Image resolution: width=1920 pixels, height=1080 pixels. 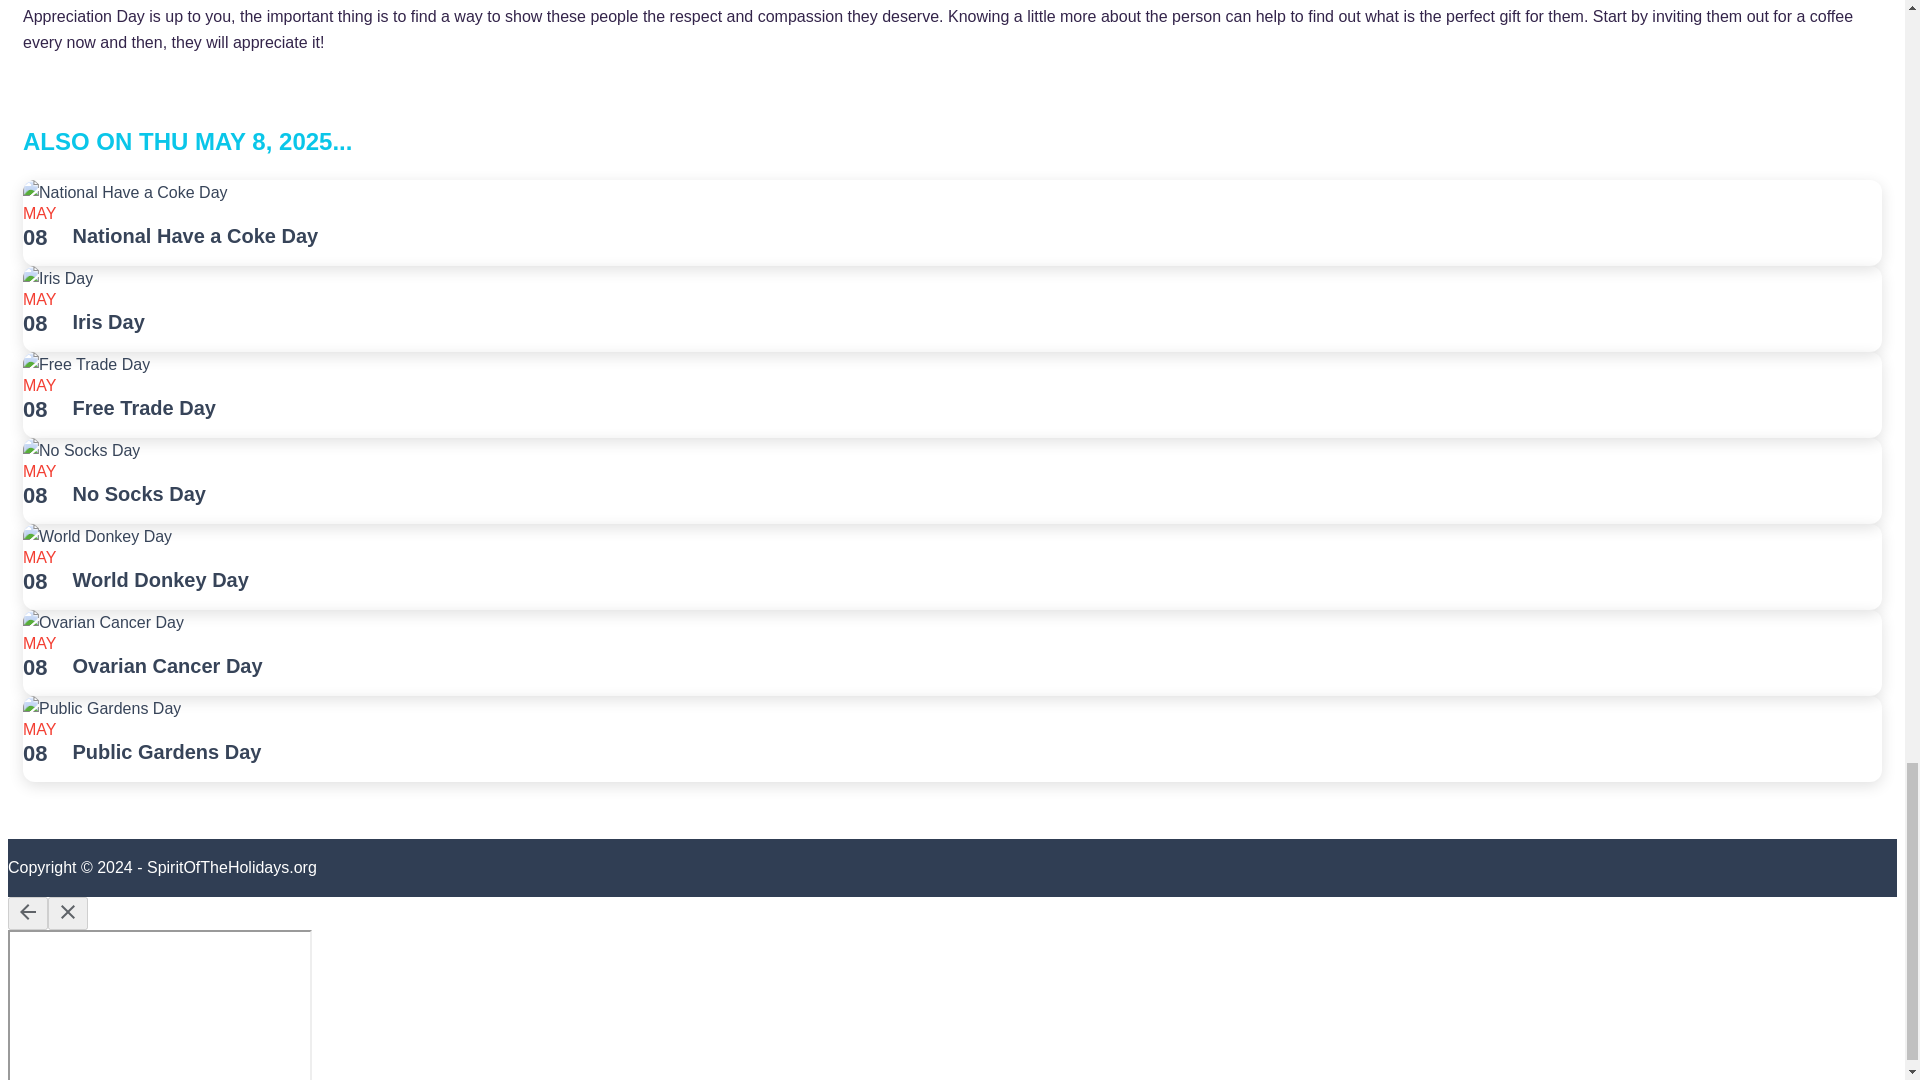 I want to click on SpiritOfTheHolidays.org, so click(x=232, y=866).